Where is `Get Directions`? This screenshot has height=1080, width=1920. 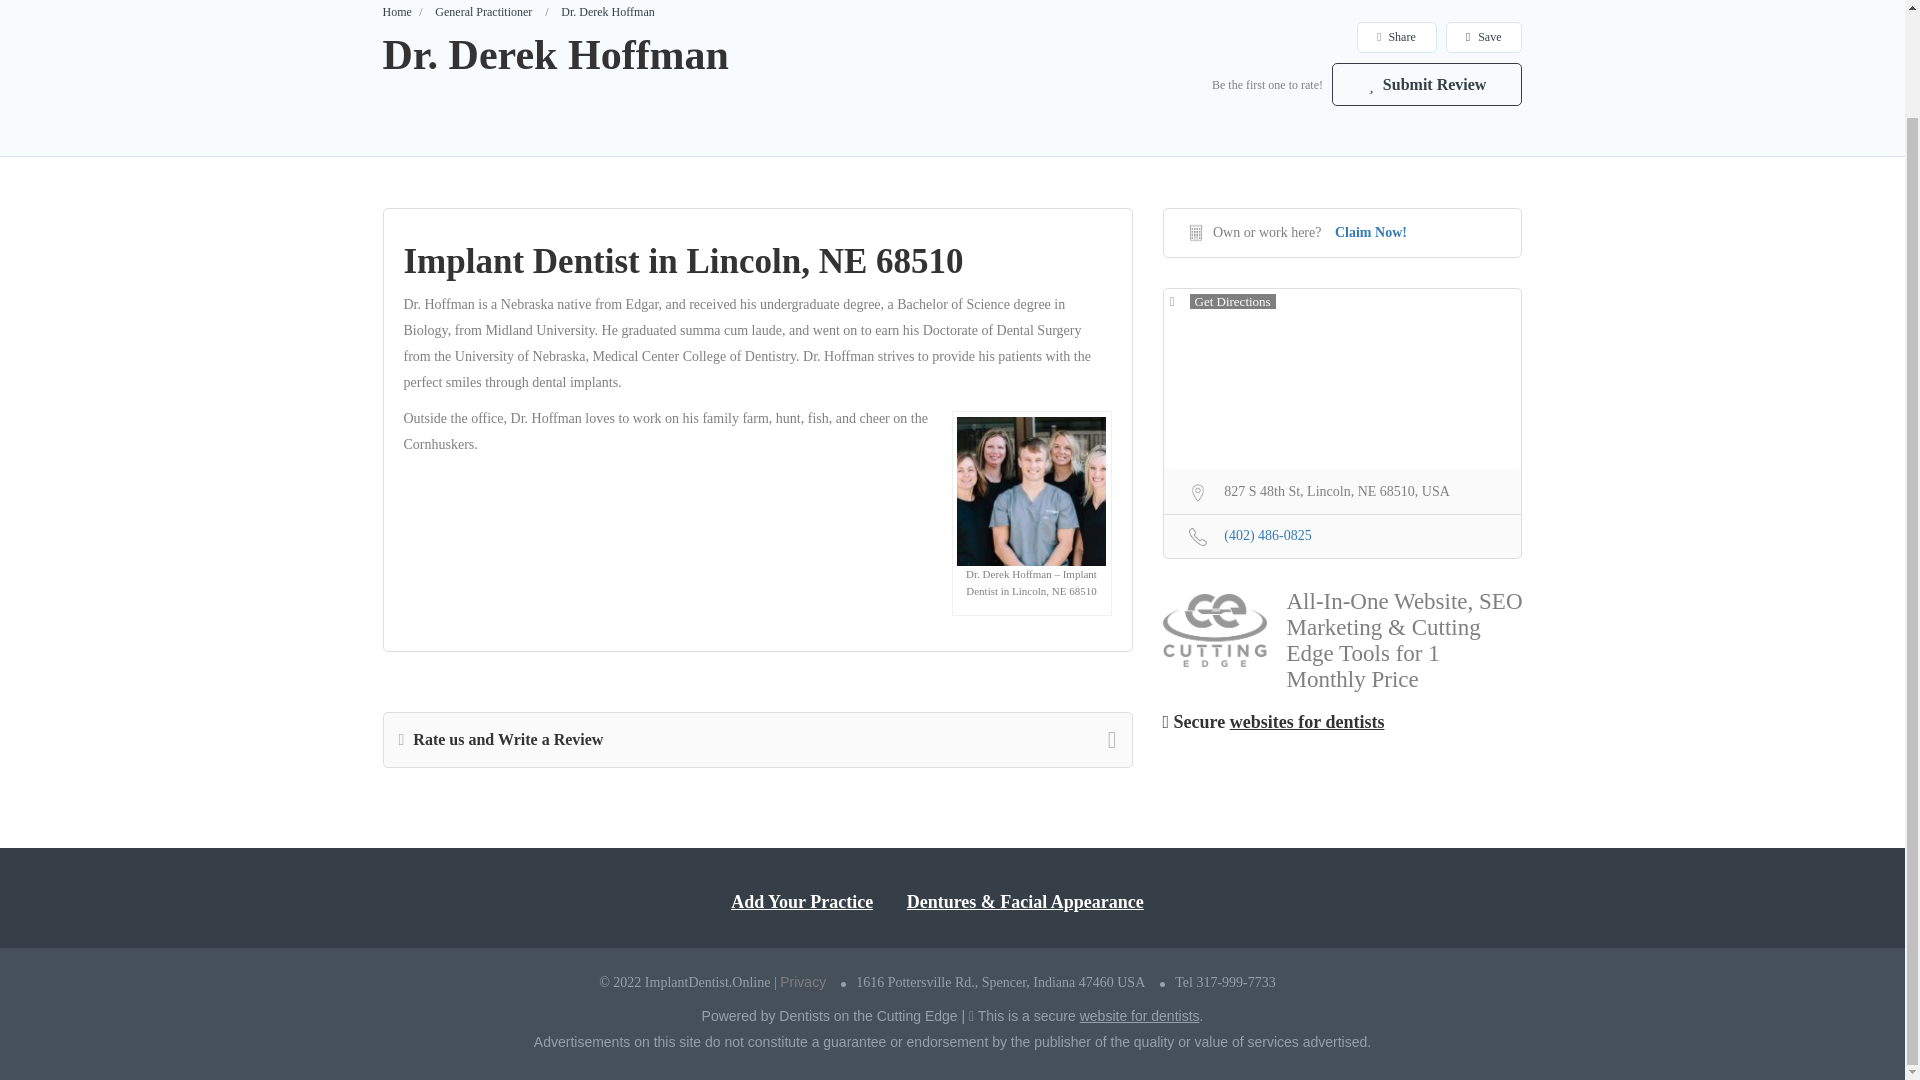 Get Directions is located at coordinates (1222, 302).